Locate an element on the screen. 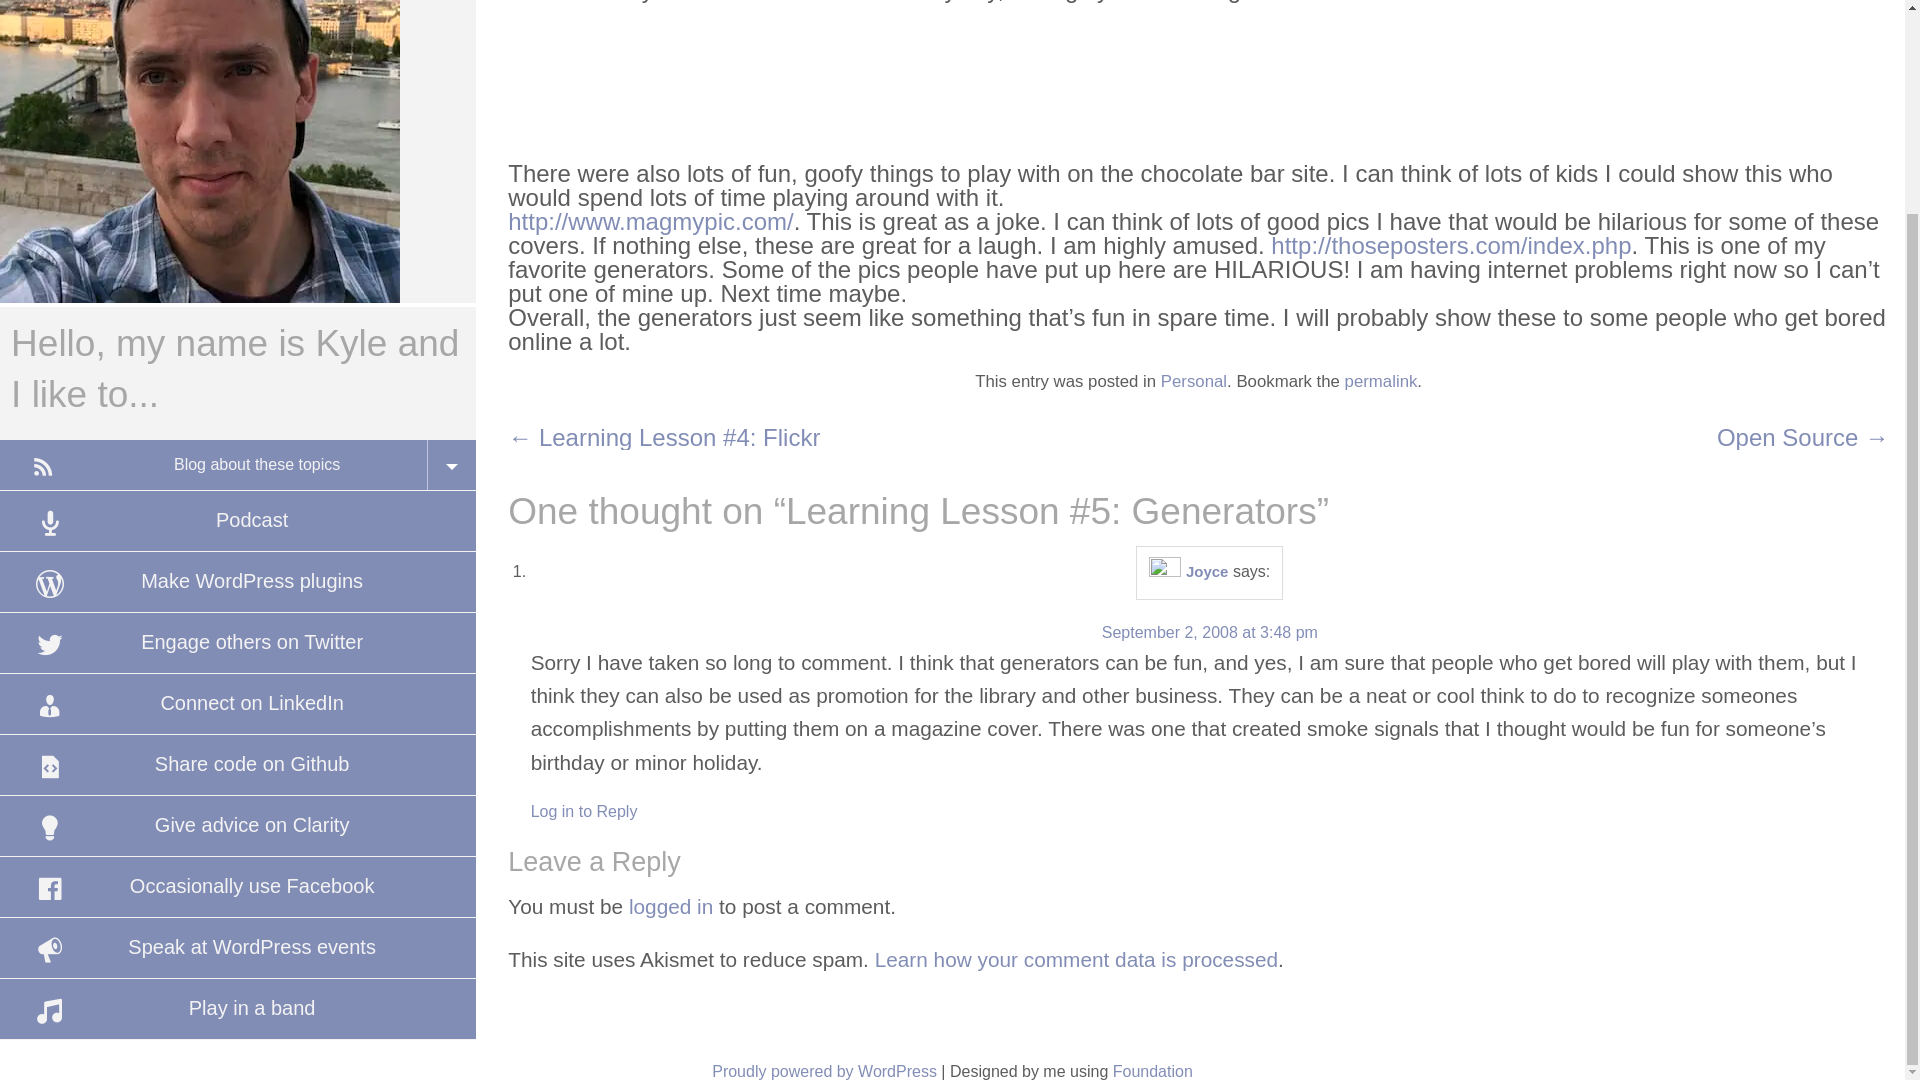 This screenshot has width=1920, height=1080. Speak at WordPress events is located at coordinates (238, 948).